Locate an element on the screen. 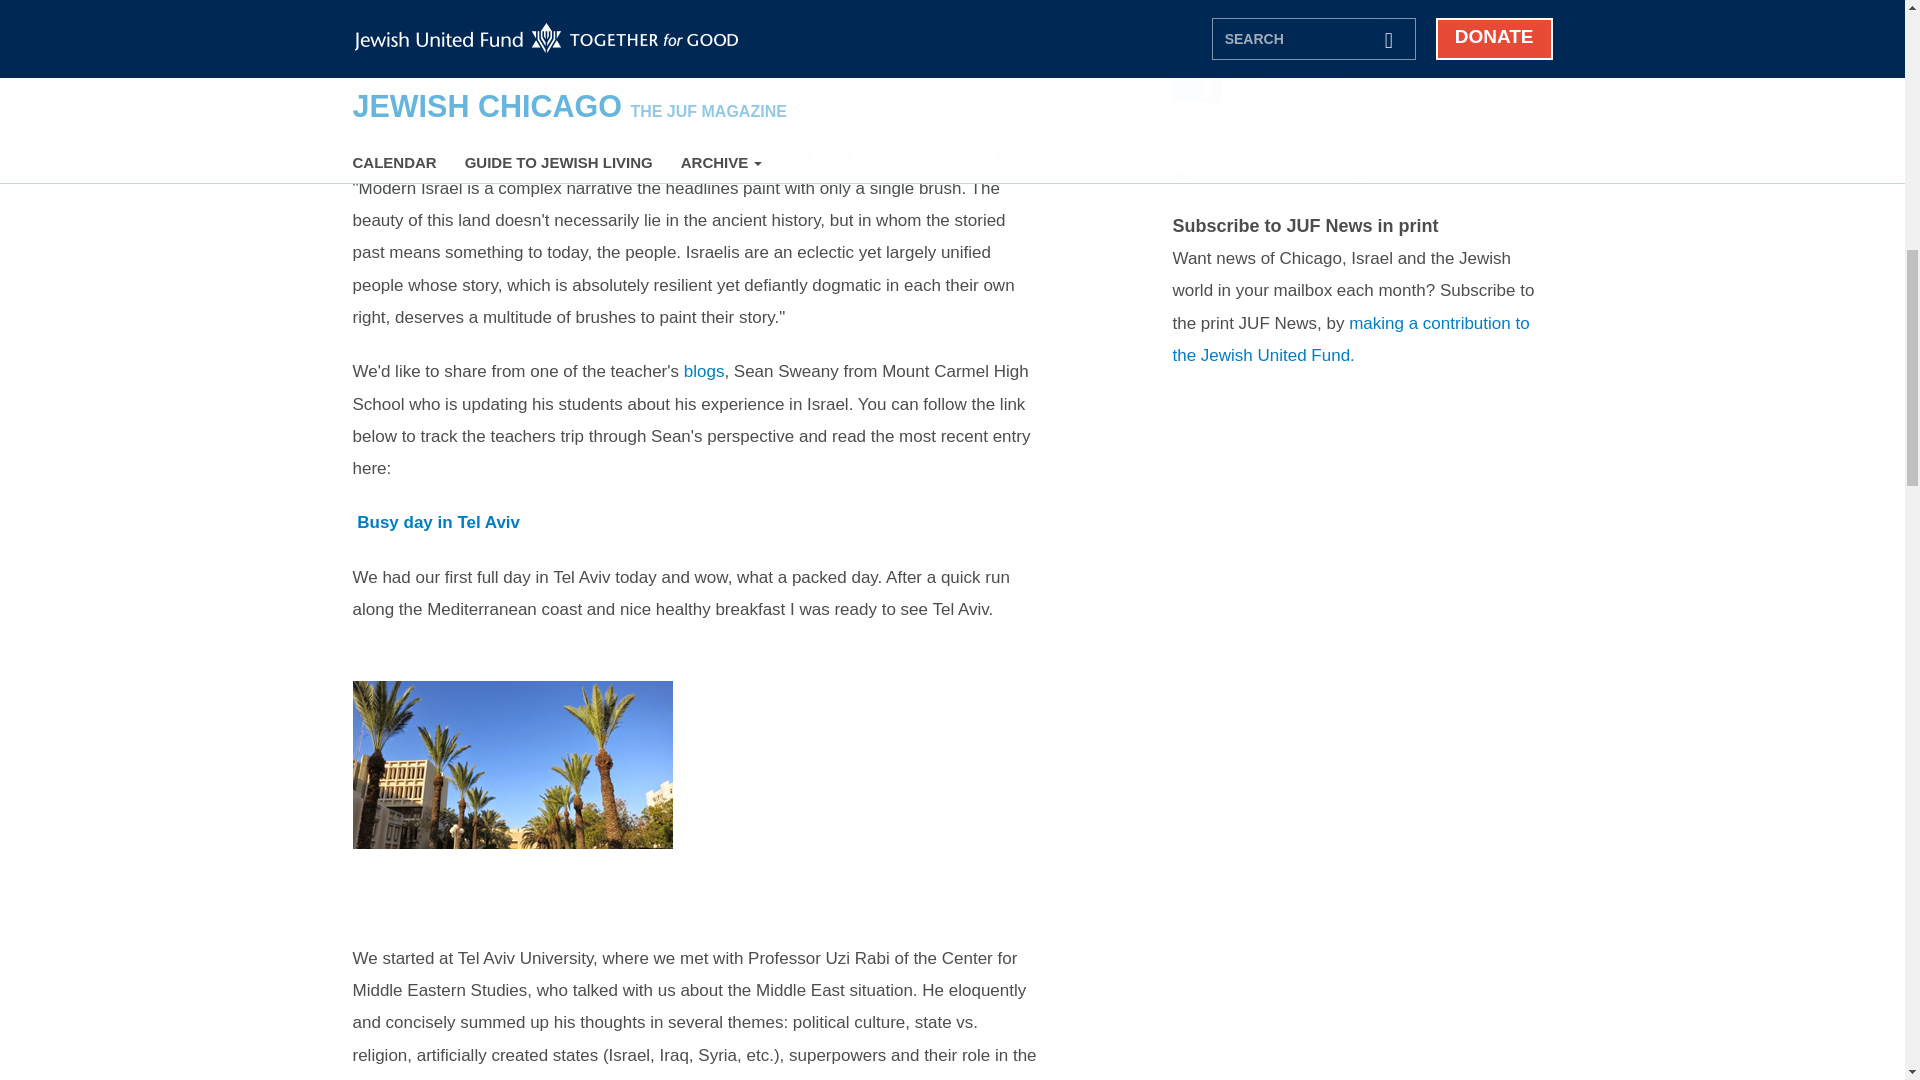 This screenshot has height=1080, width=1920. Busy day in Tel Aviv is located at coordinates (438, 522).